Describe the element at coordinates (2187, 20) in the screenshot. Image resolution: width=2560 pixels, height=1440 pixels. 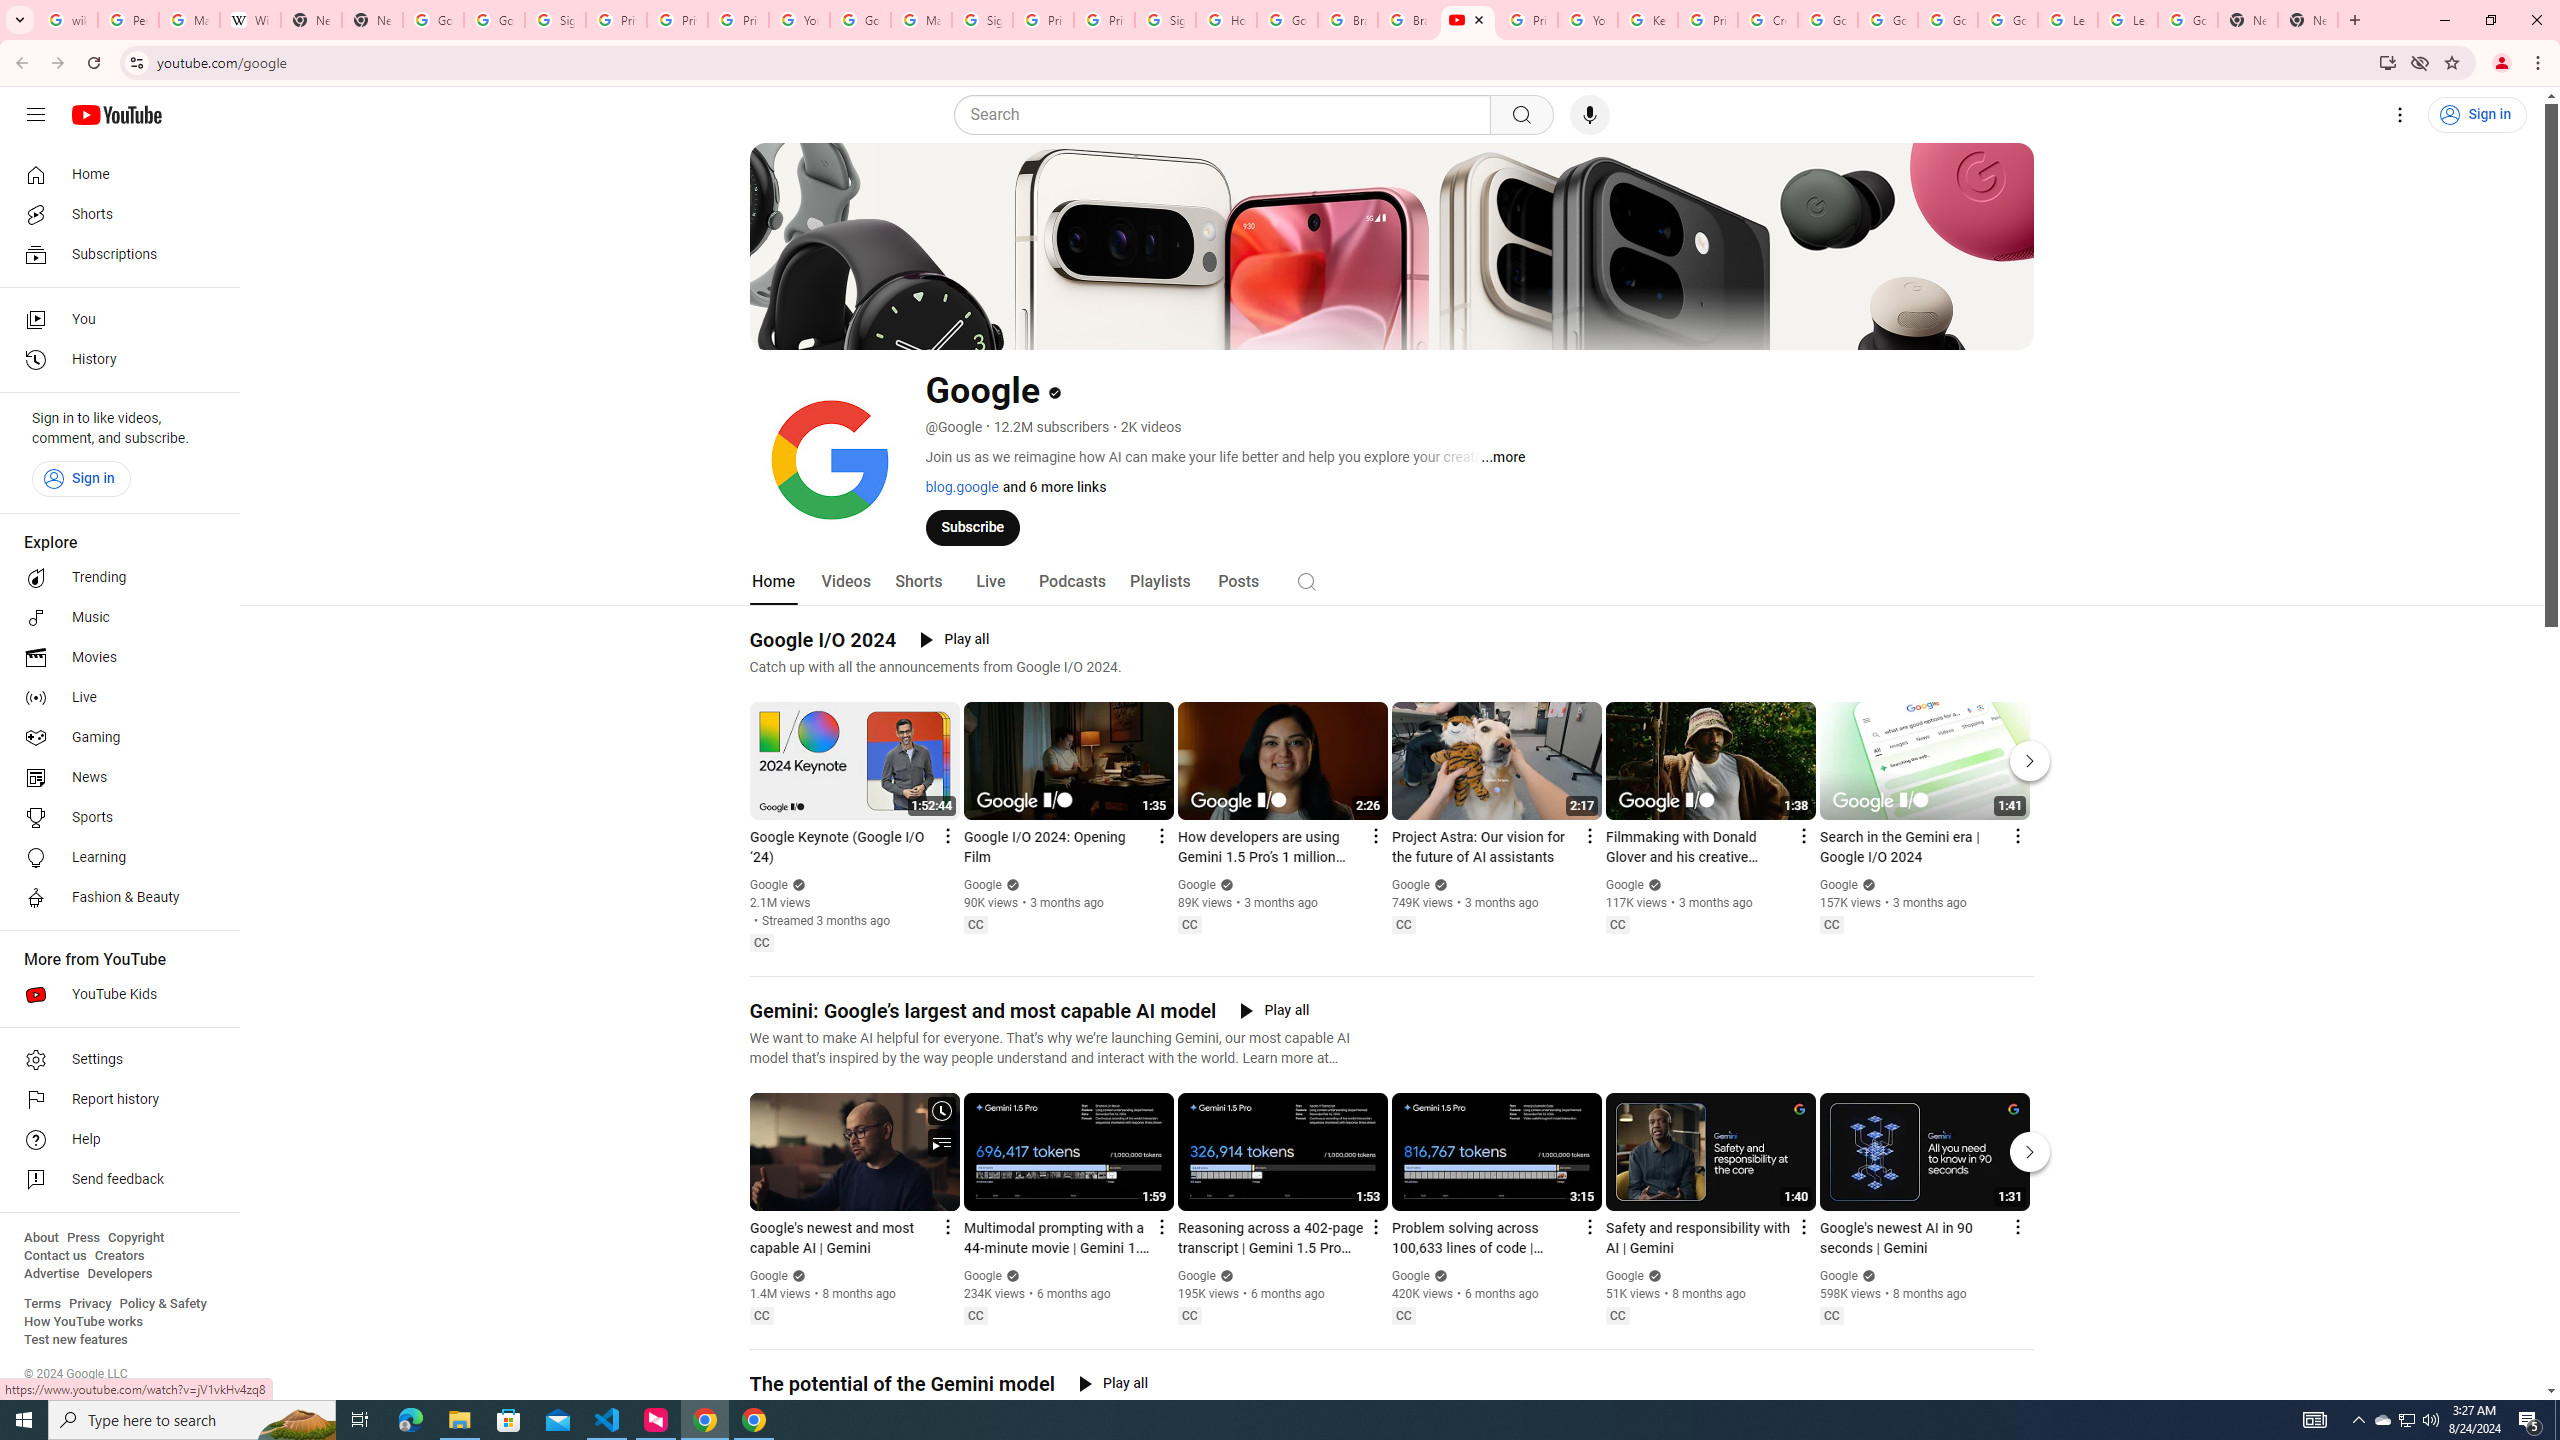
I see `Google Account` at that location.